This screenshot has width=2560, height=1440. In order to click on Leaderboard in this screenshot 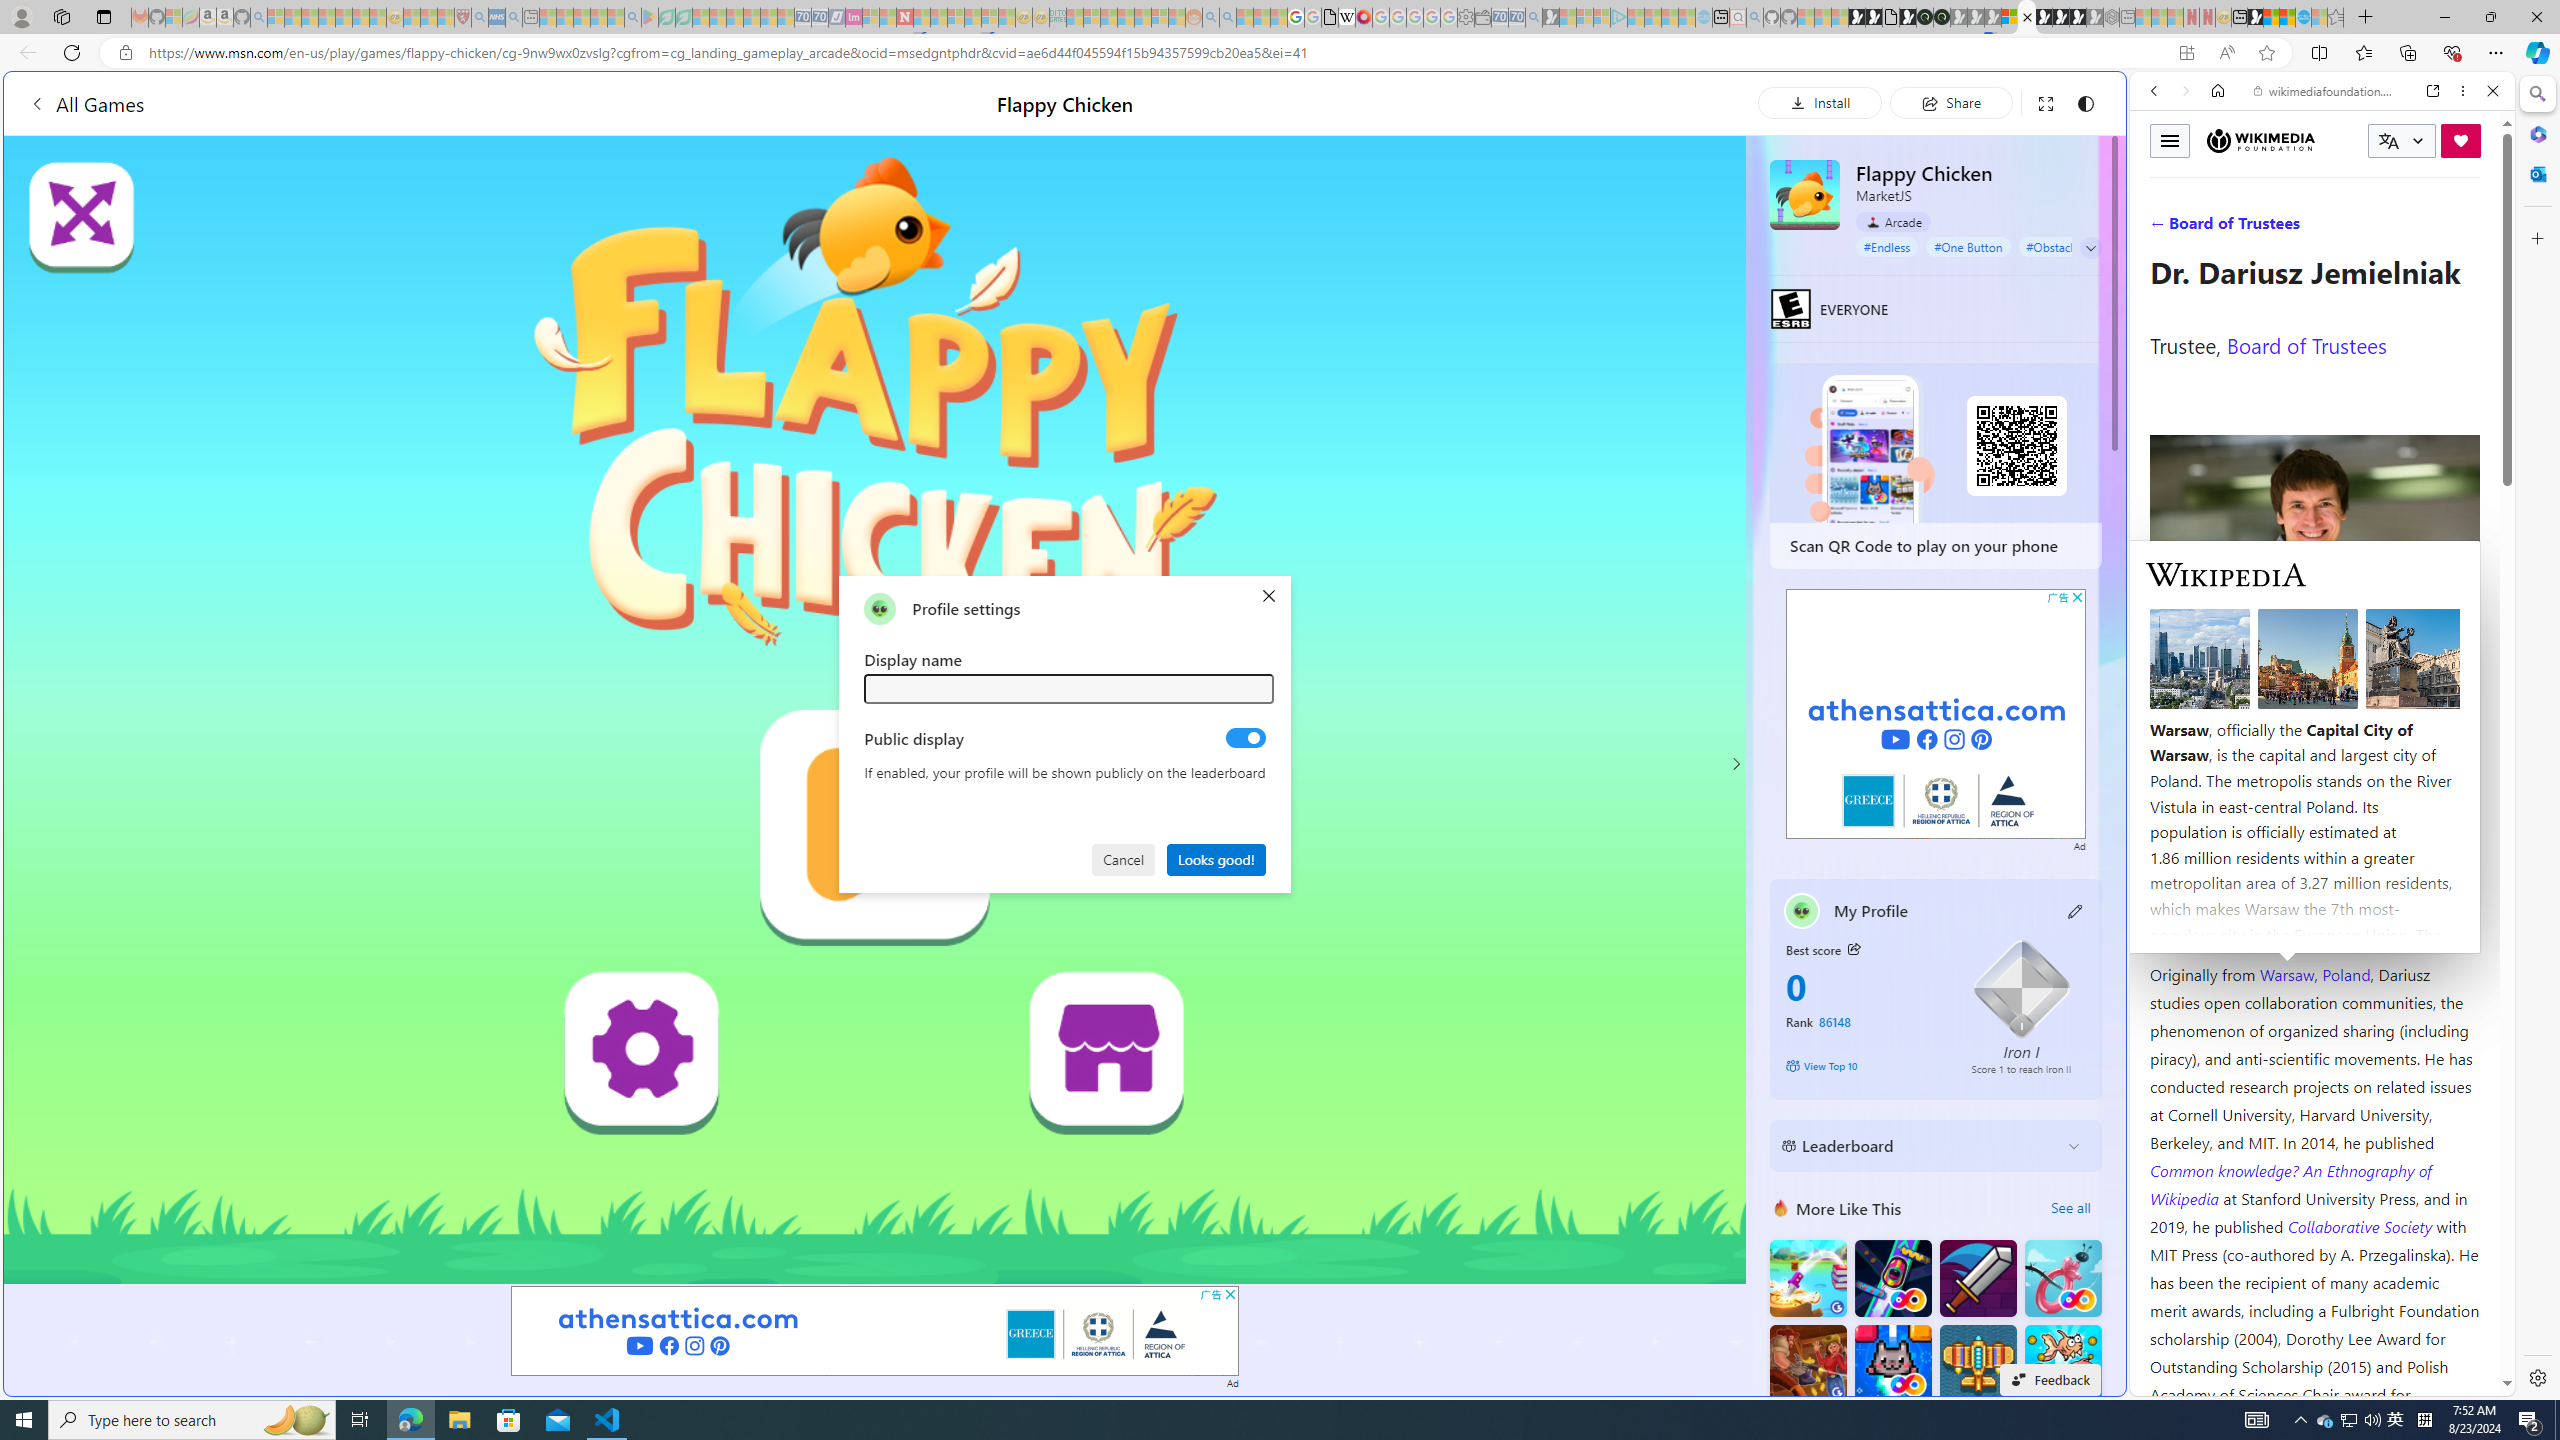, I will do `click(1920, 1146)`.